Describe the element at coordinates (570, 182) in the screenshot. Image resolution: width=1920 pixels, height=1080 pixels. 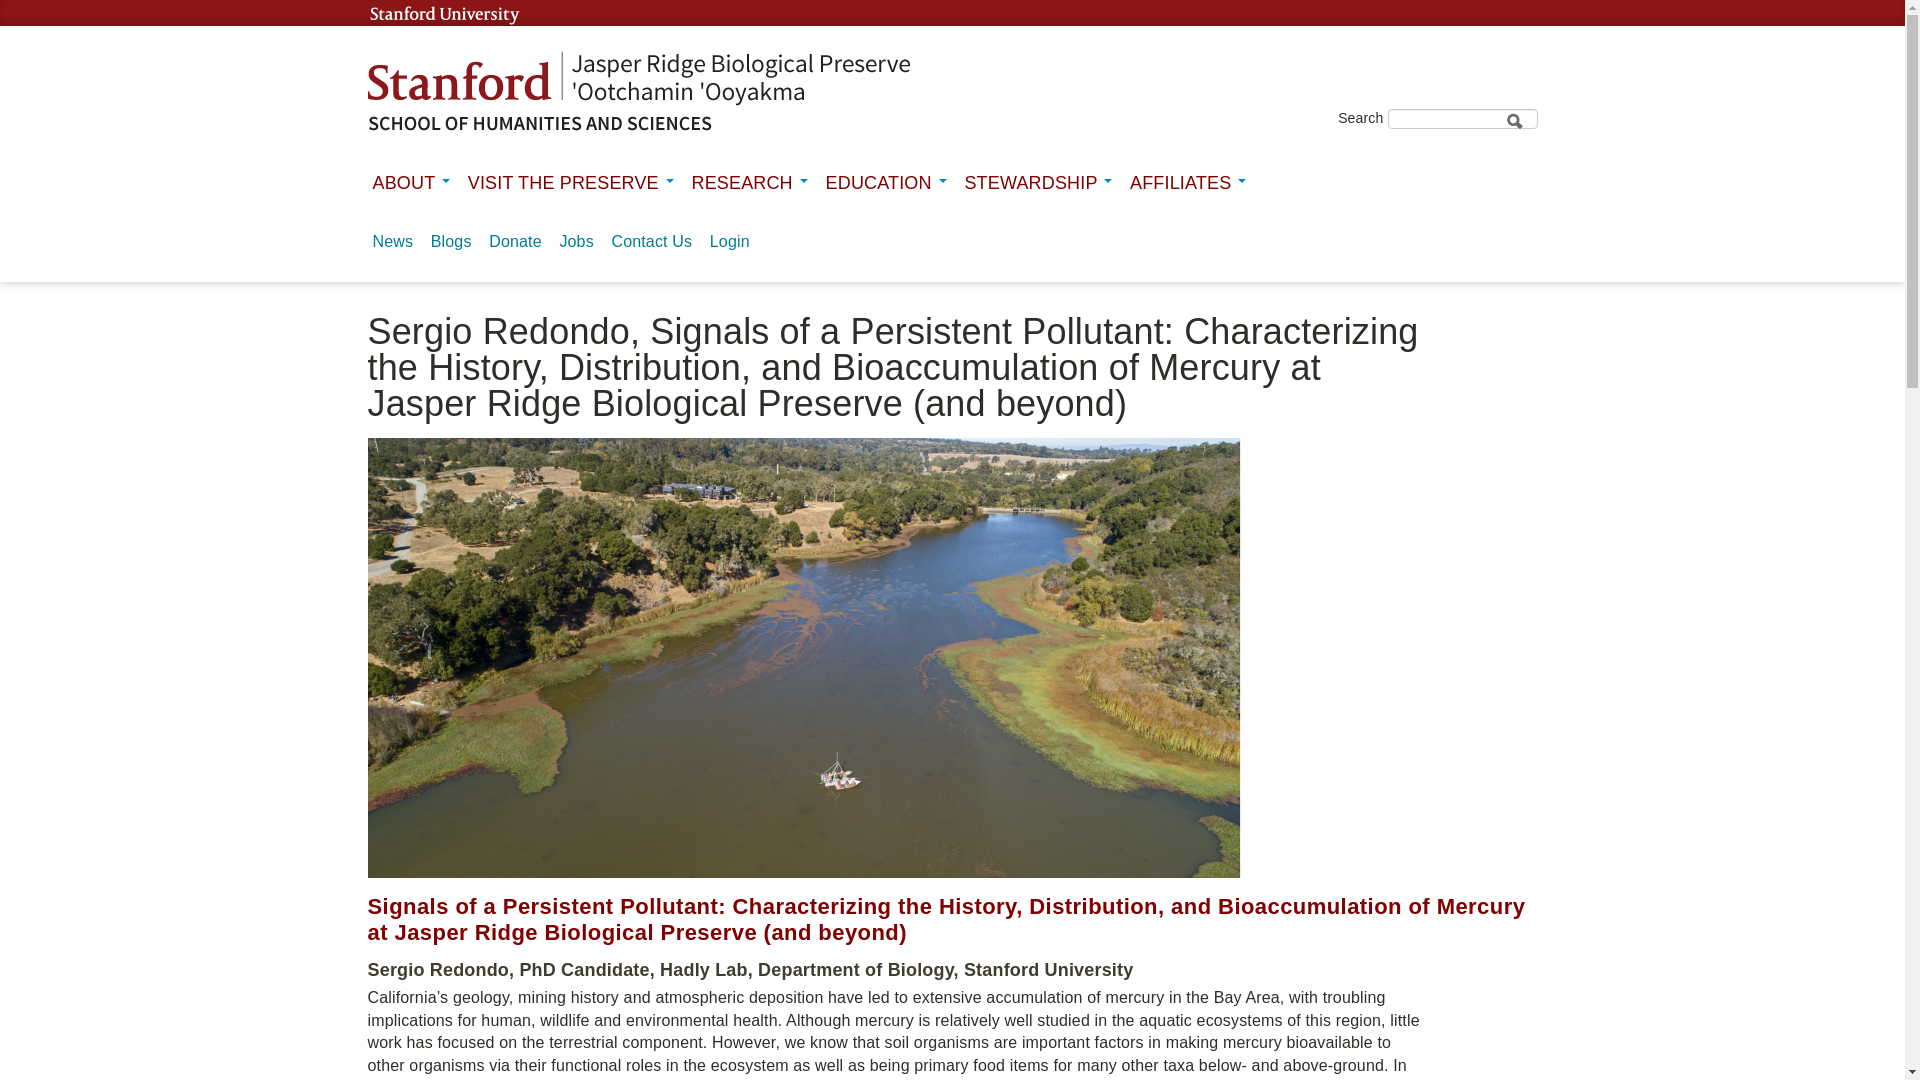
I see `VISIT THE PRESERVE` at that location.